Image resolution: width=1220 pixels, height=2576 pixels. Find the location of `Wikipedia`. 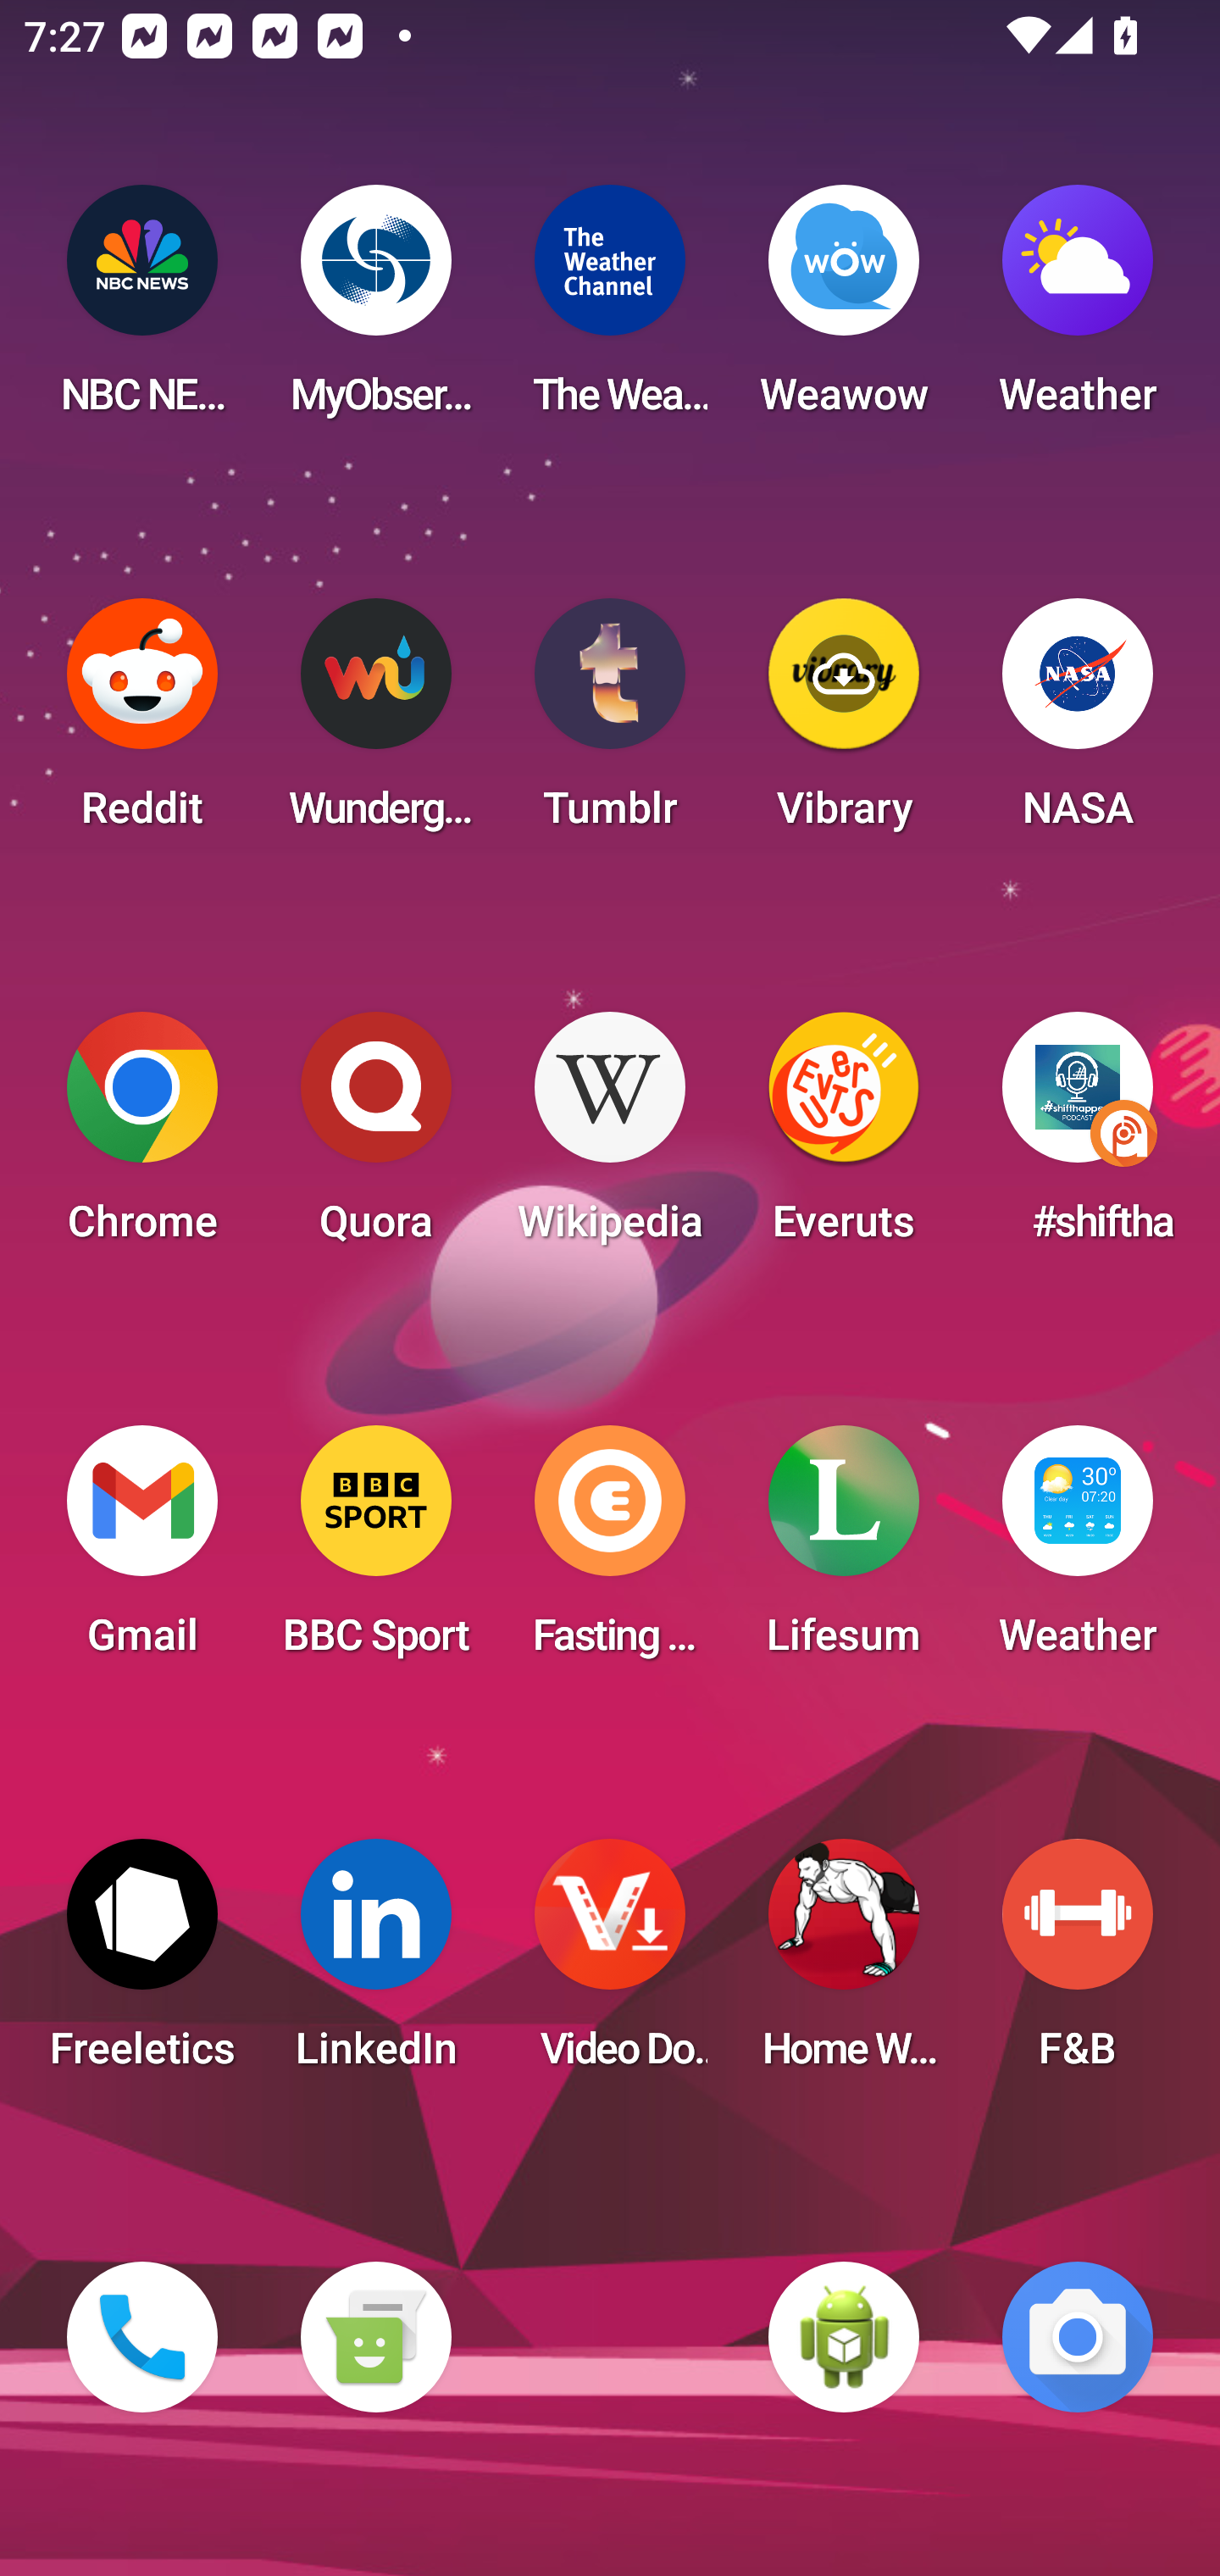

Wikipedia is located at coordinates (610, 1137).